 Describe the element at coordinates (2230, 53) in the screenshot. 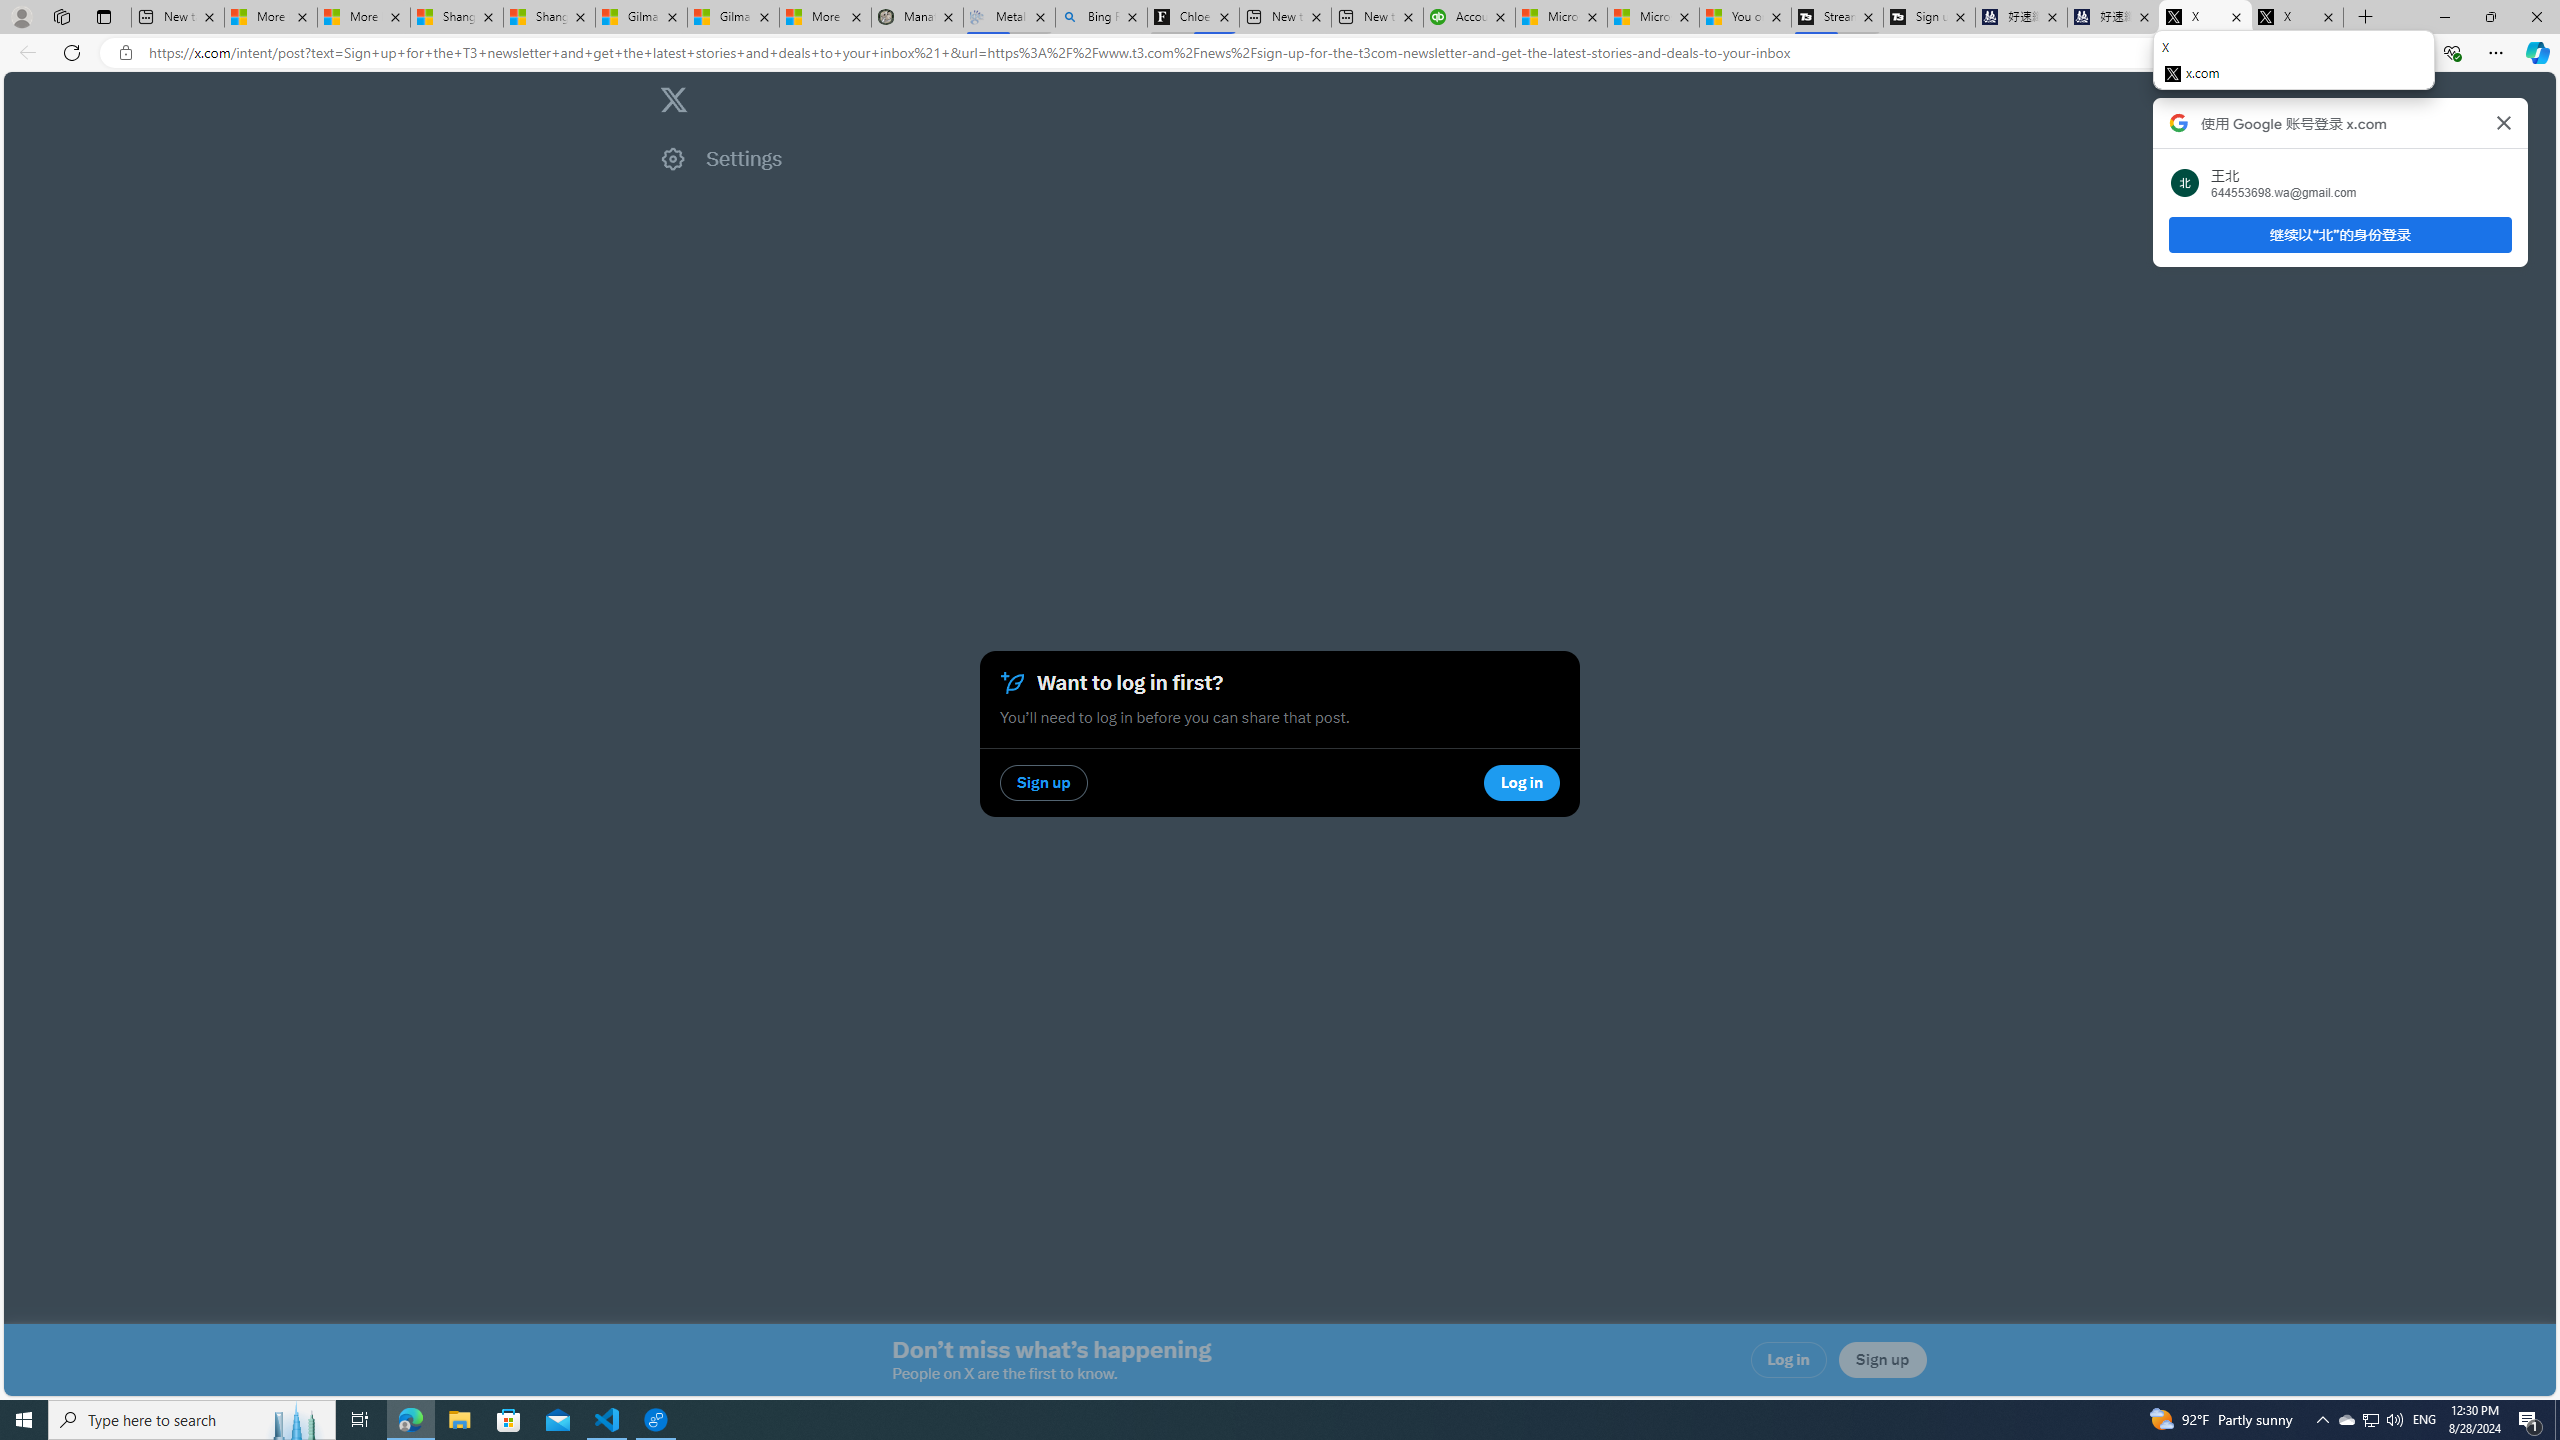

I see `Shopping in Microsoft Edge` at that location.